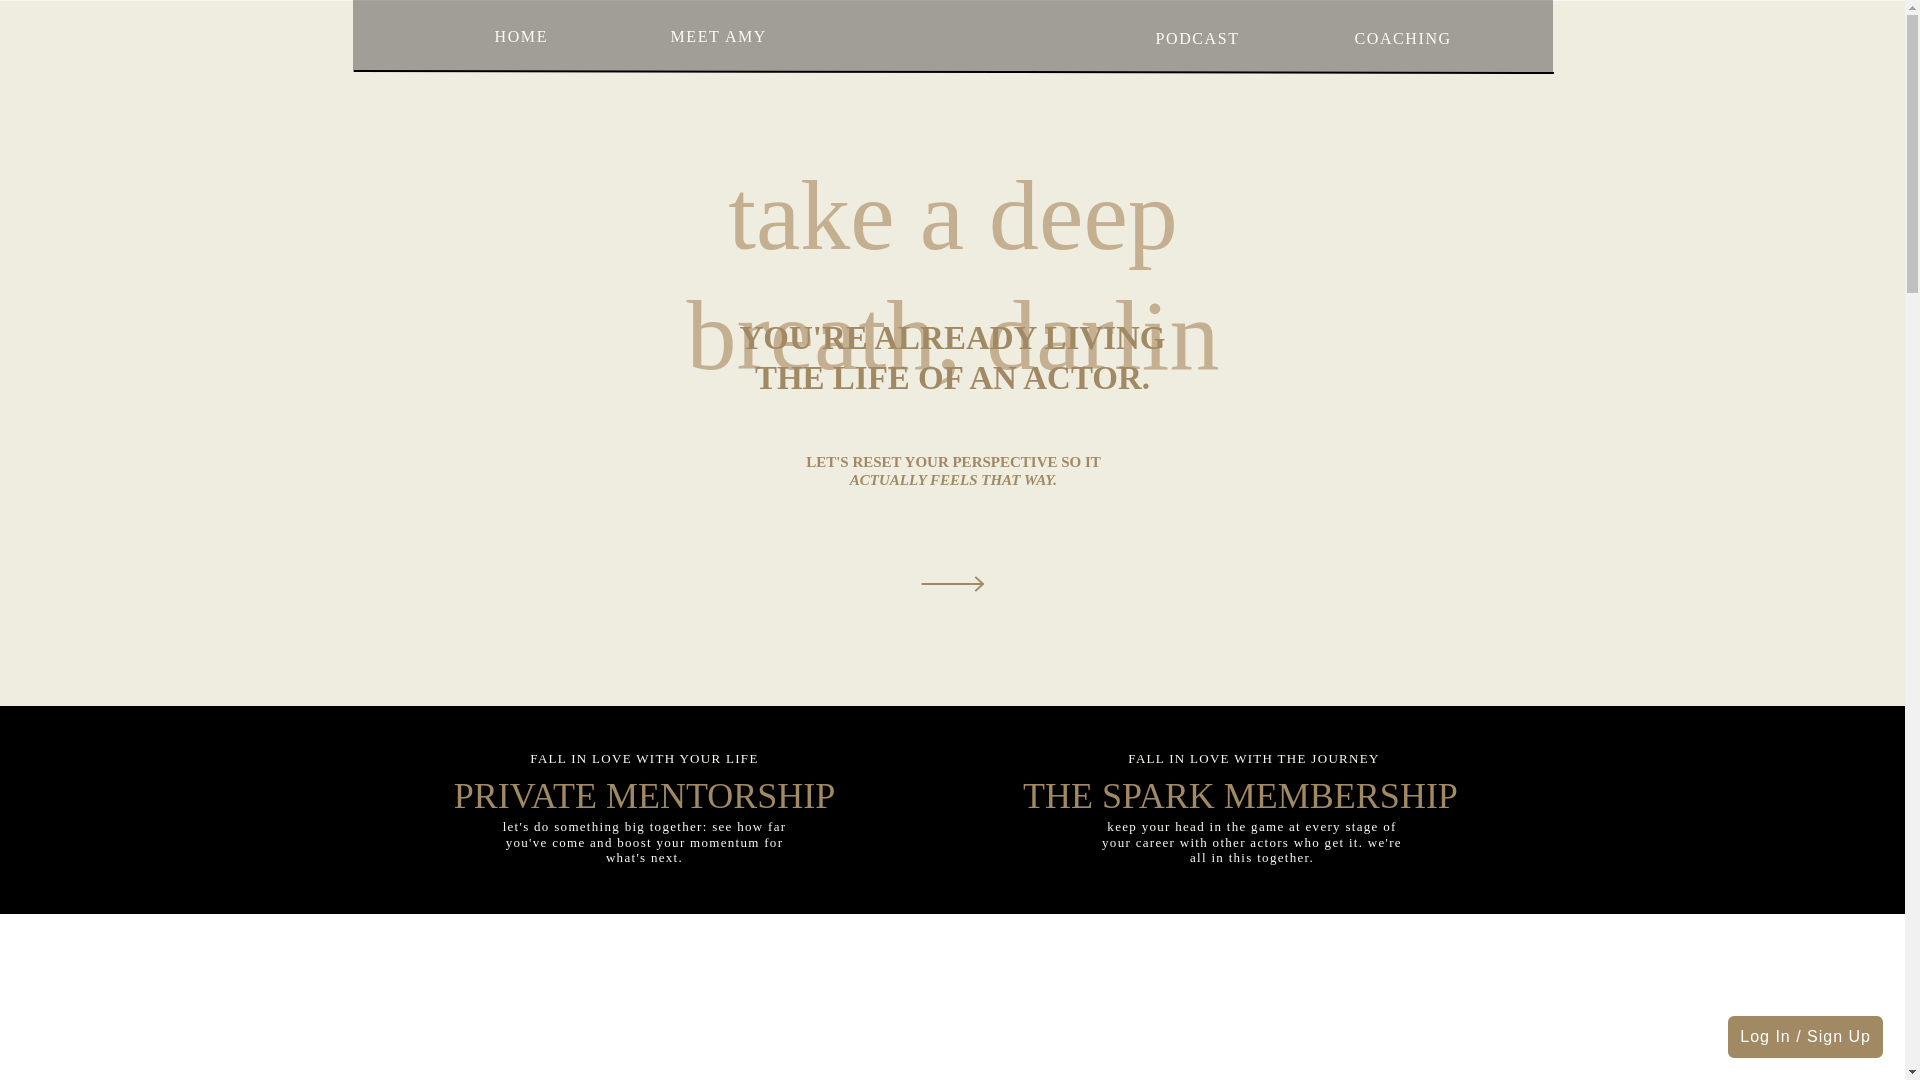 Image resolution: width=1920 pixels, height=1080 pixels. What do you see at coordinates (1194, 37) in the screenshot?
I see `PODCAST` at bounding box center [1194, 37].